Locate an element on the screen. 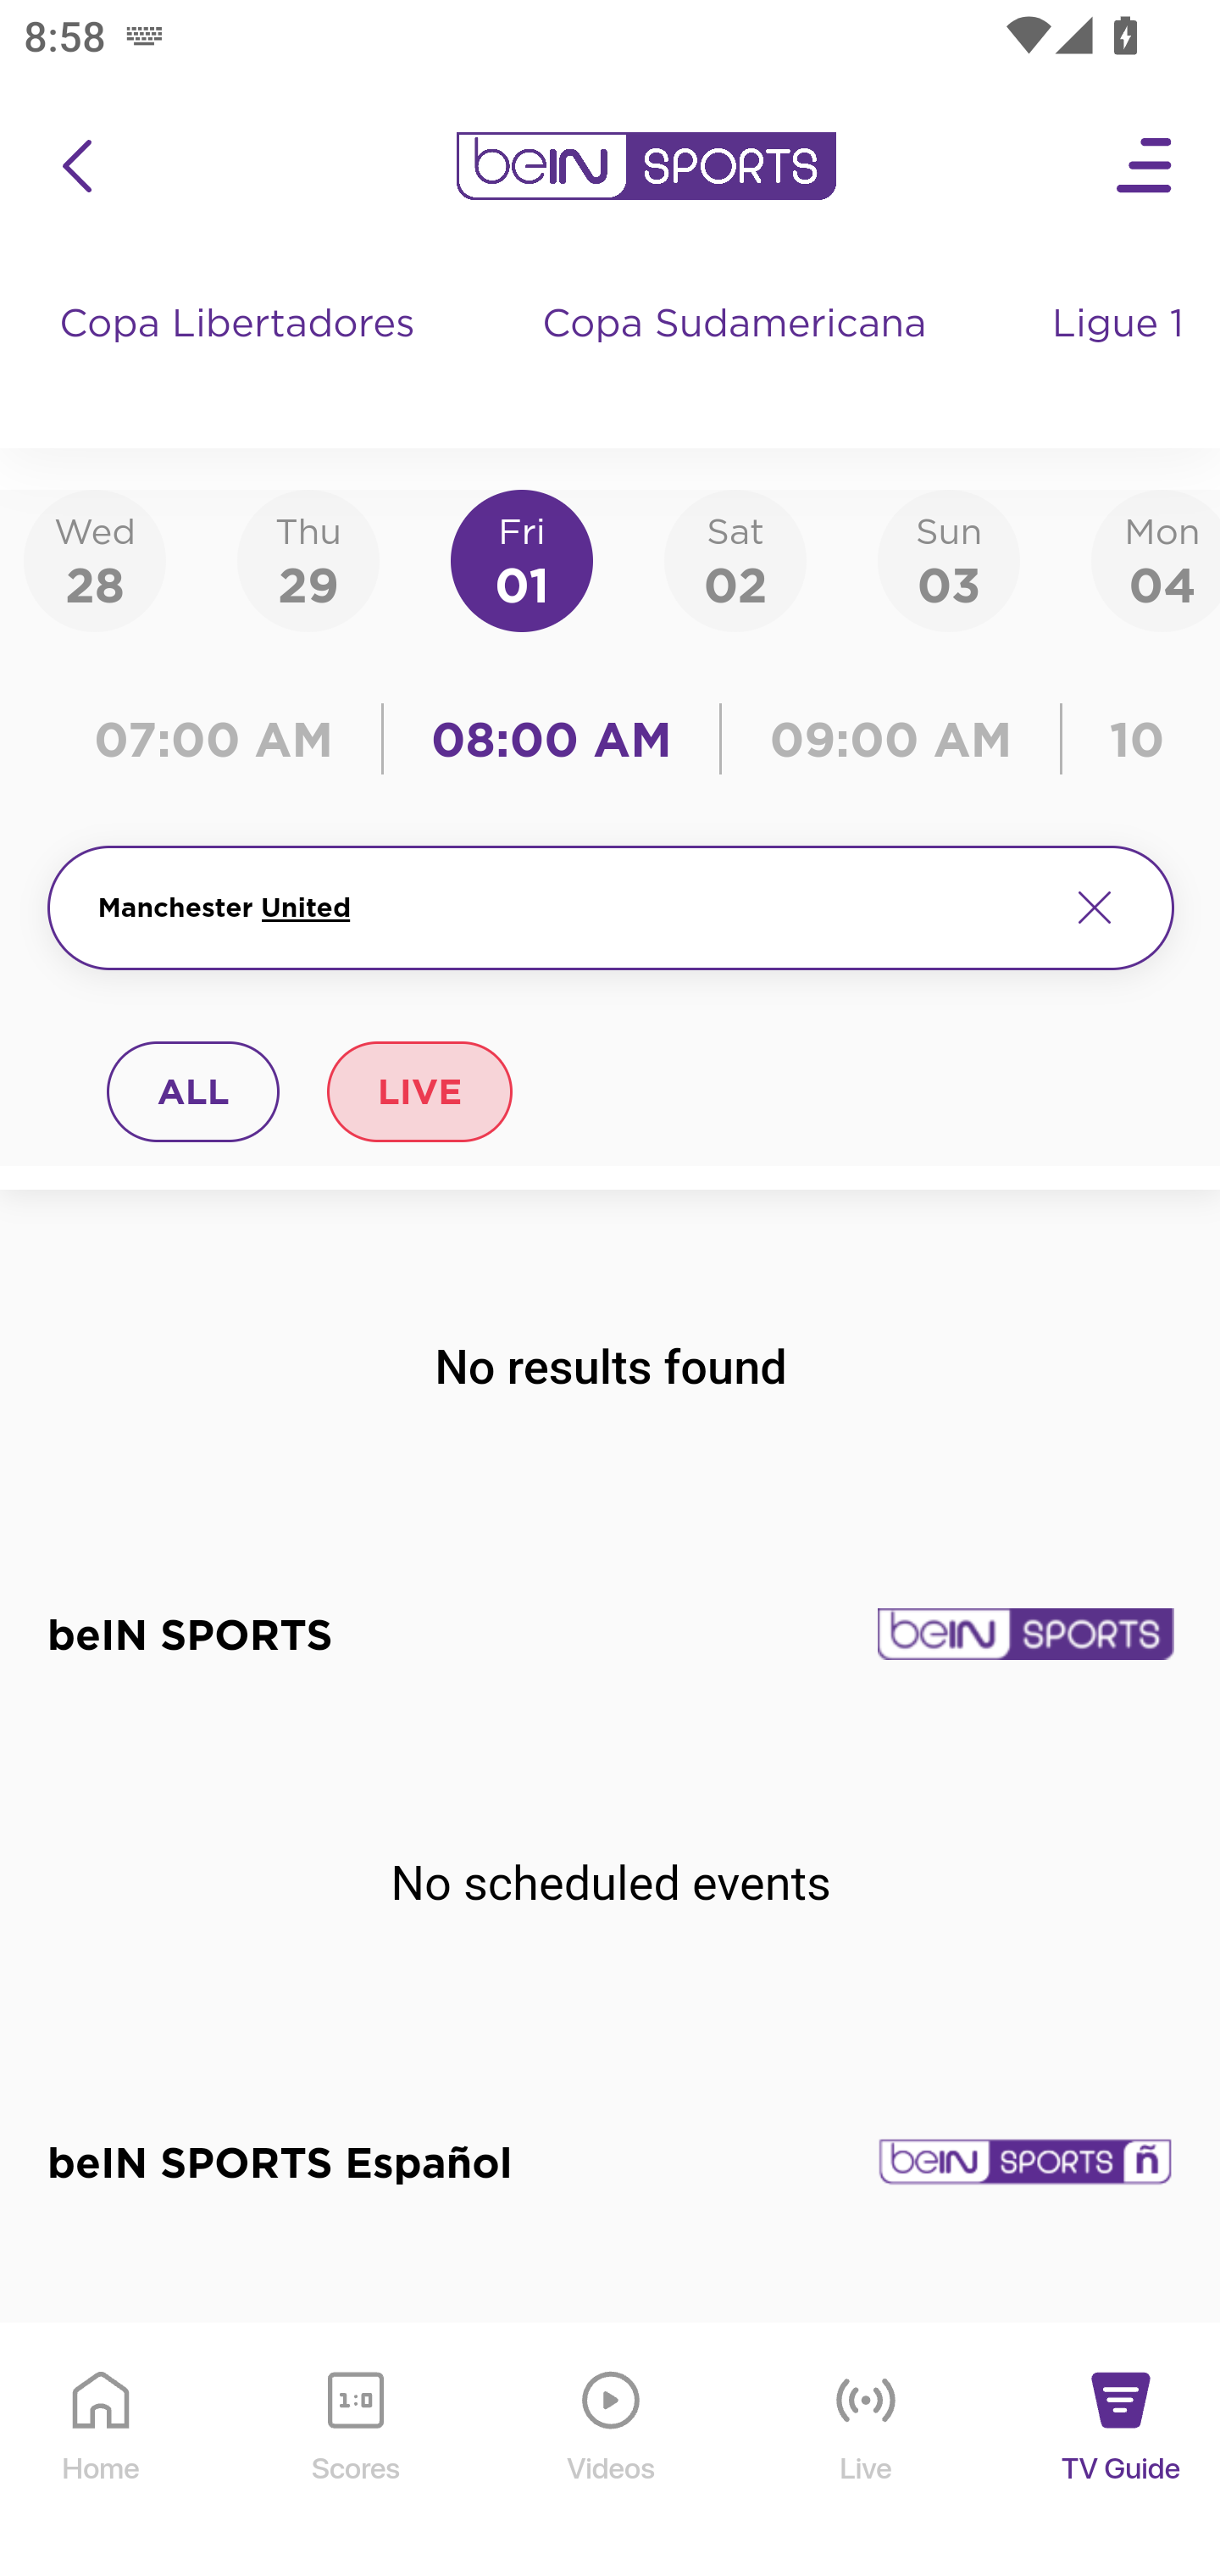 The image size is (1220, 2576). TV Guide TV Guide Icon TV Guide is located at coordinates (1122, 2451).